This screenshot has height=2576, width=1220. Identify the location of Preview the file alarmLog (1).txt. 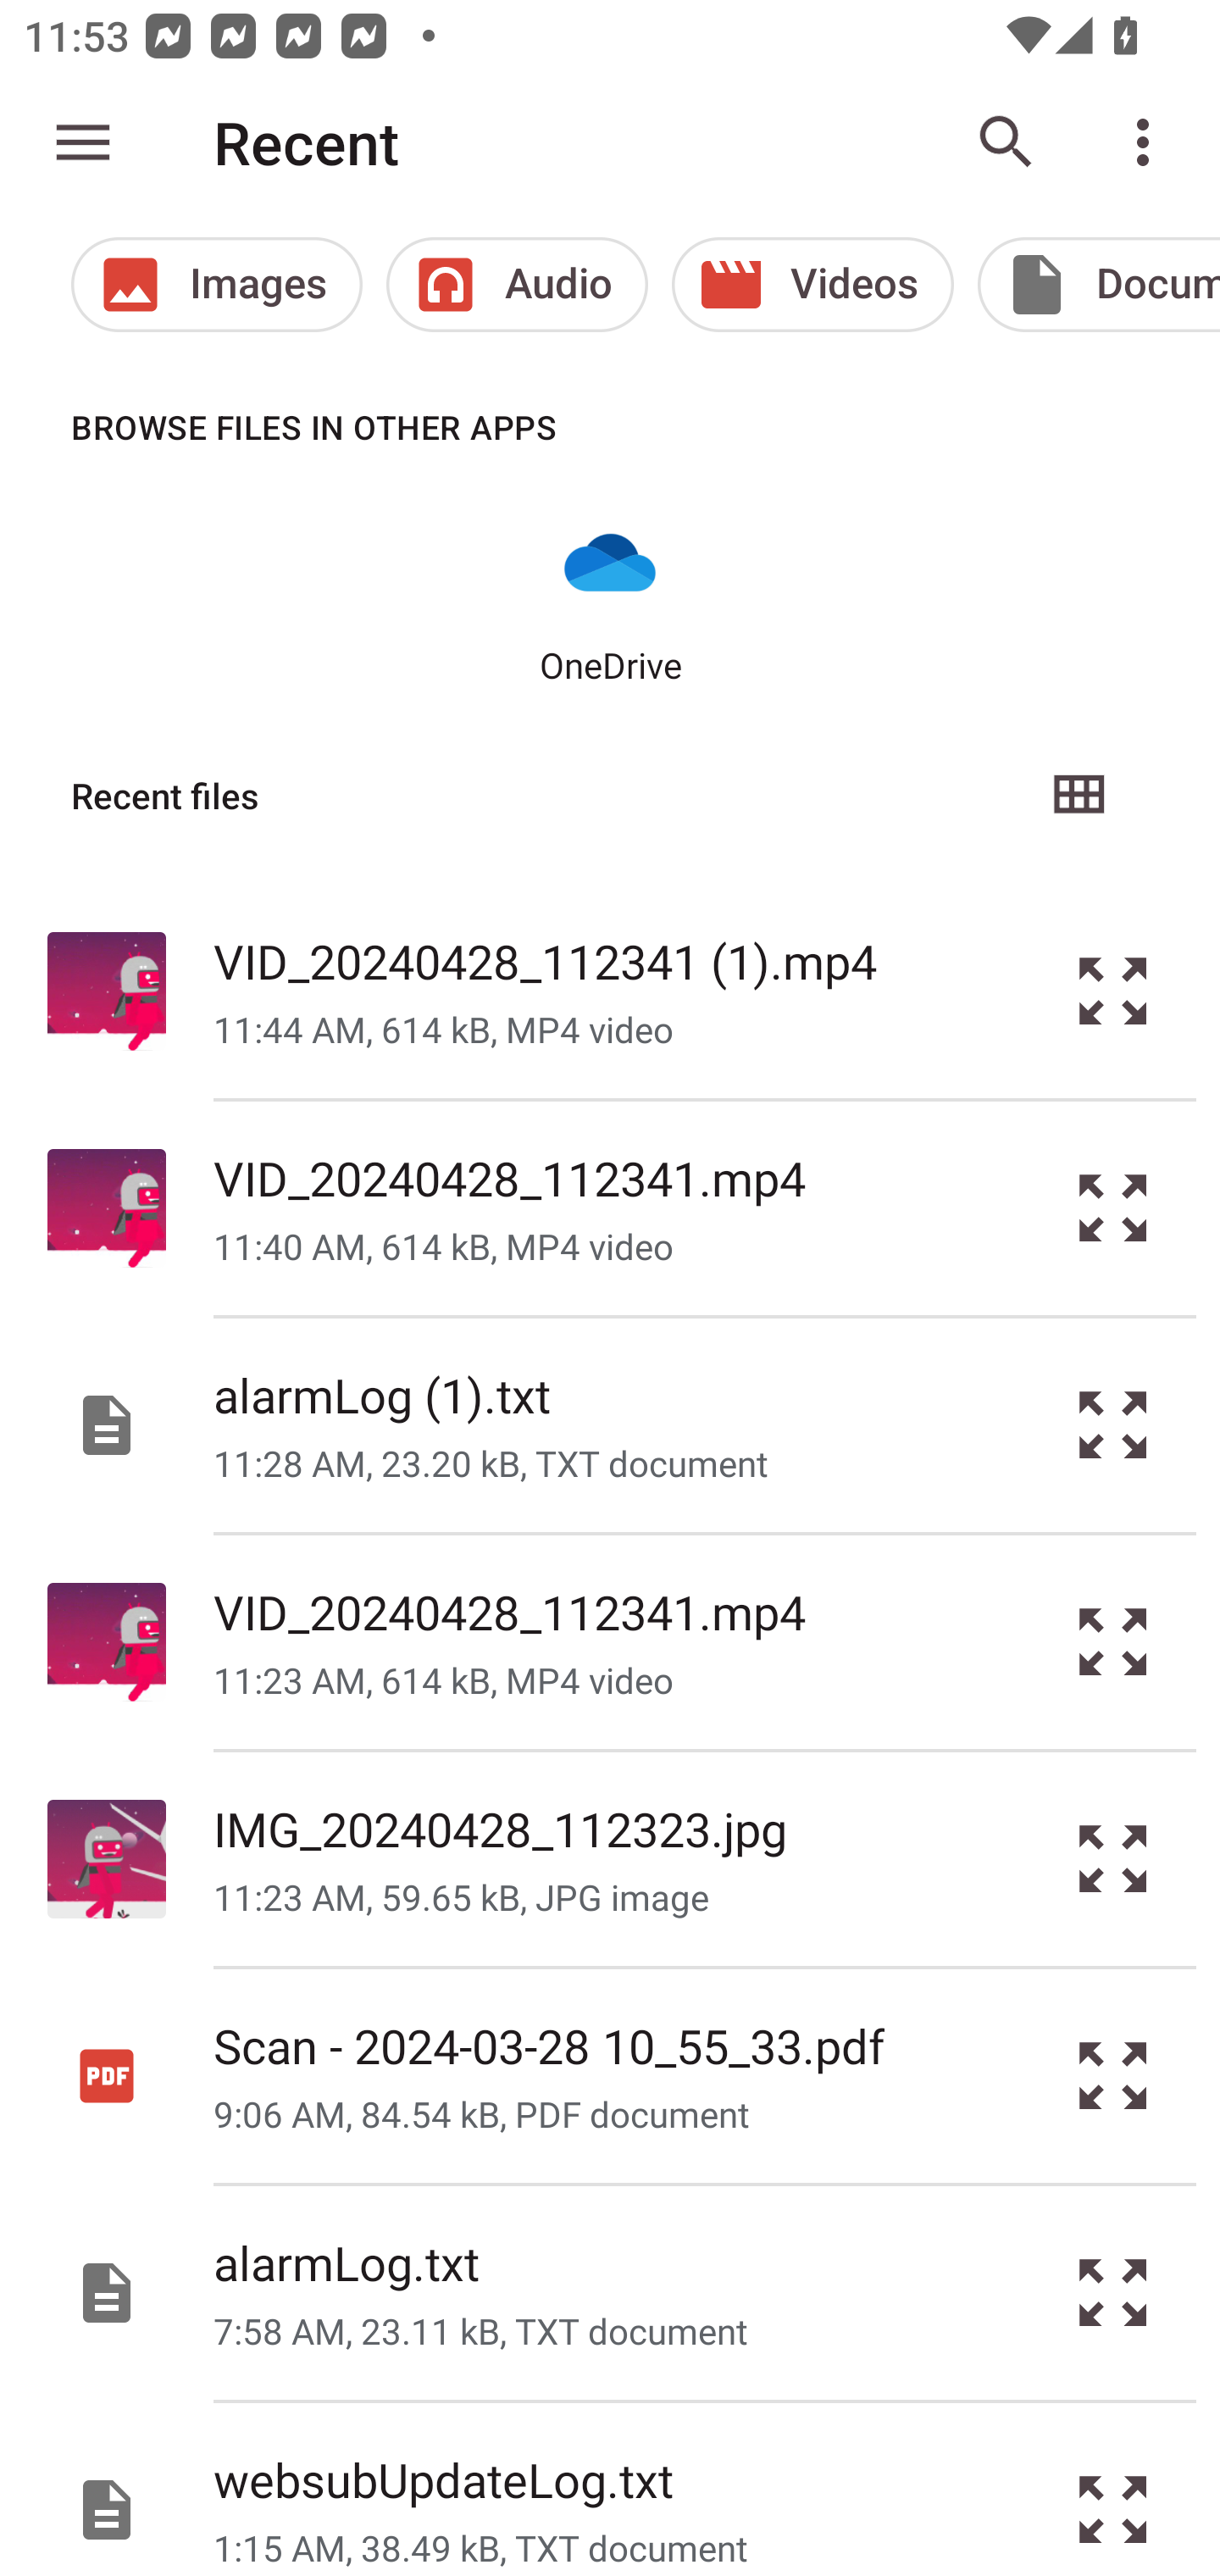
(1113, 1425).